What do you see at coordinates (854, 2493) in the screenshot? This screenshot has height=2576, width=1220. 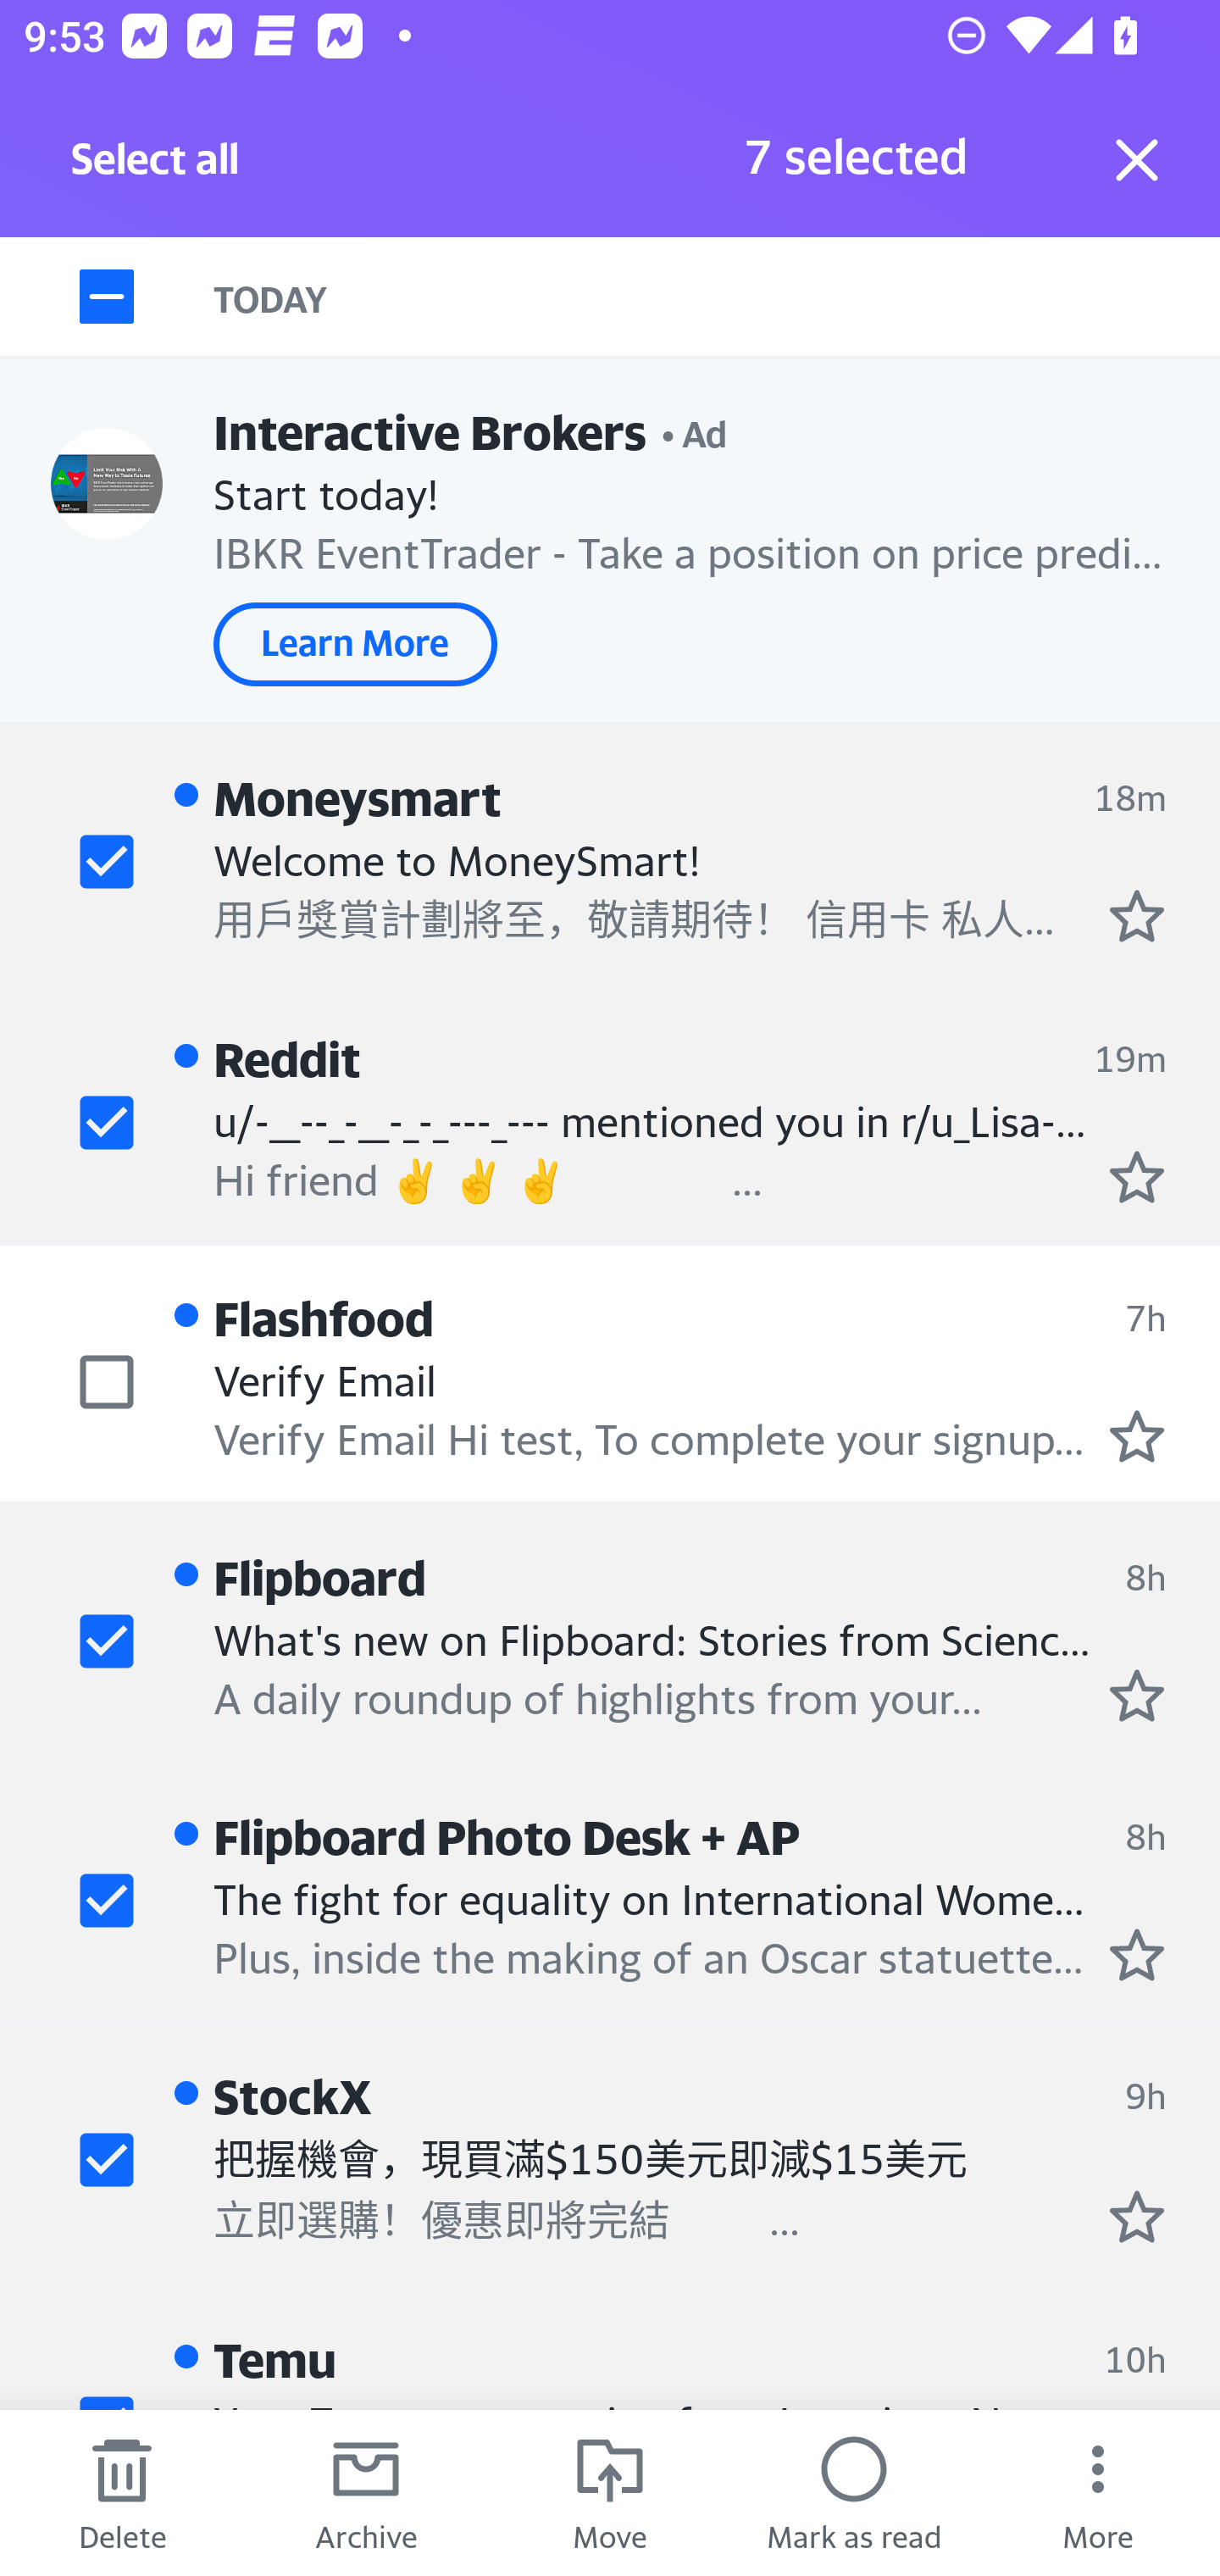 I see `Mark as read` at bounding box center [854, 2493].